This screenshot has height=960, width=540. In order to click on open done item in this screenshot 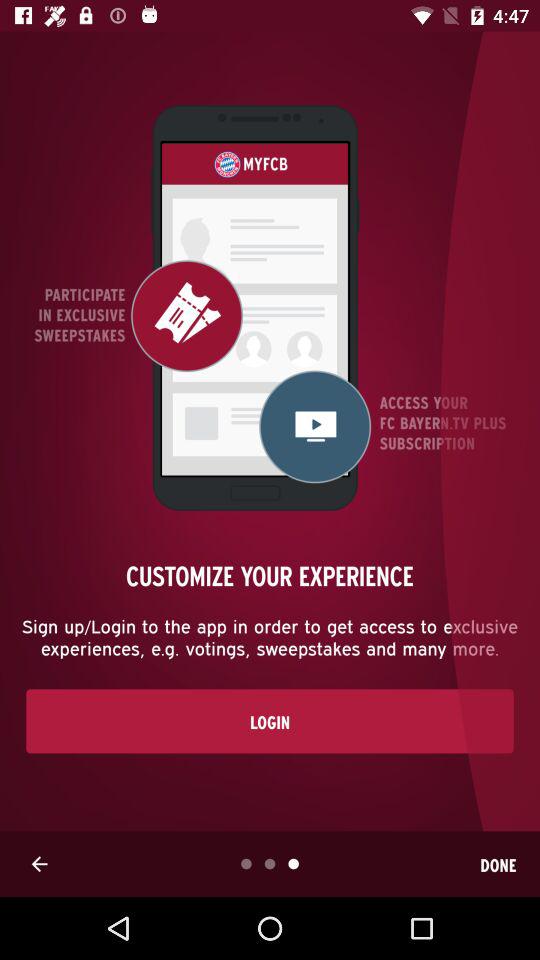, I will do `click(498, 864)`.